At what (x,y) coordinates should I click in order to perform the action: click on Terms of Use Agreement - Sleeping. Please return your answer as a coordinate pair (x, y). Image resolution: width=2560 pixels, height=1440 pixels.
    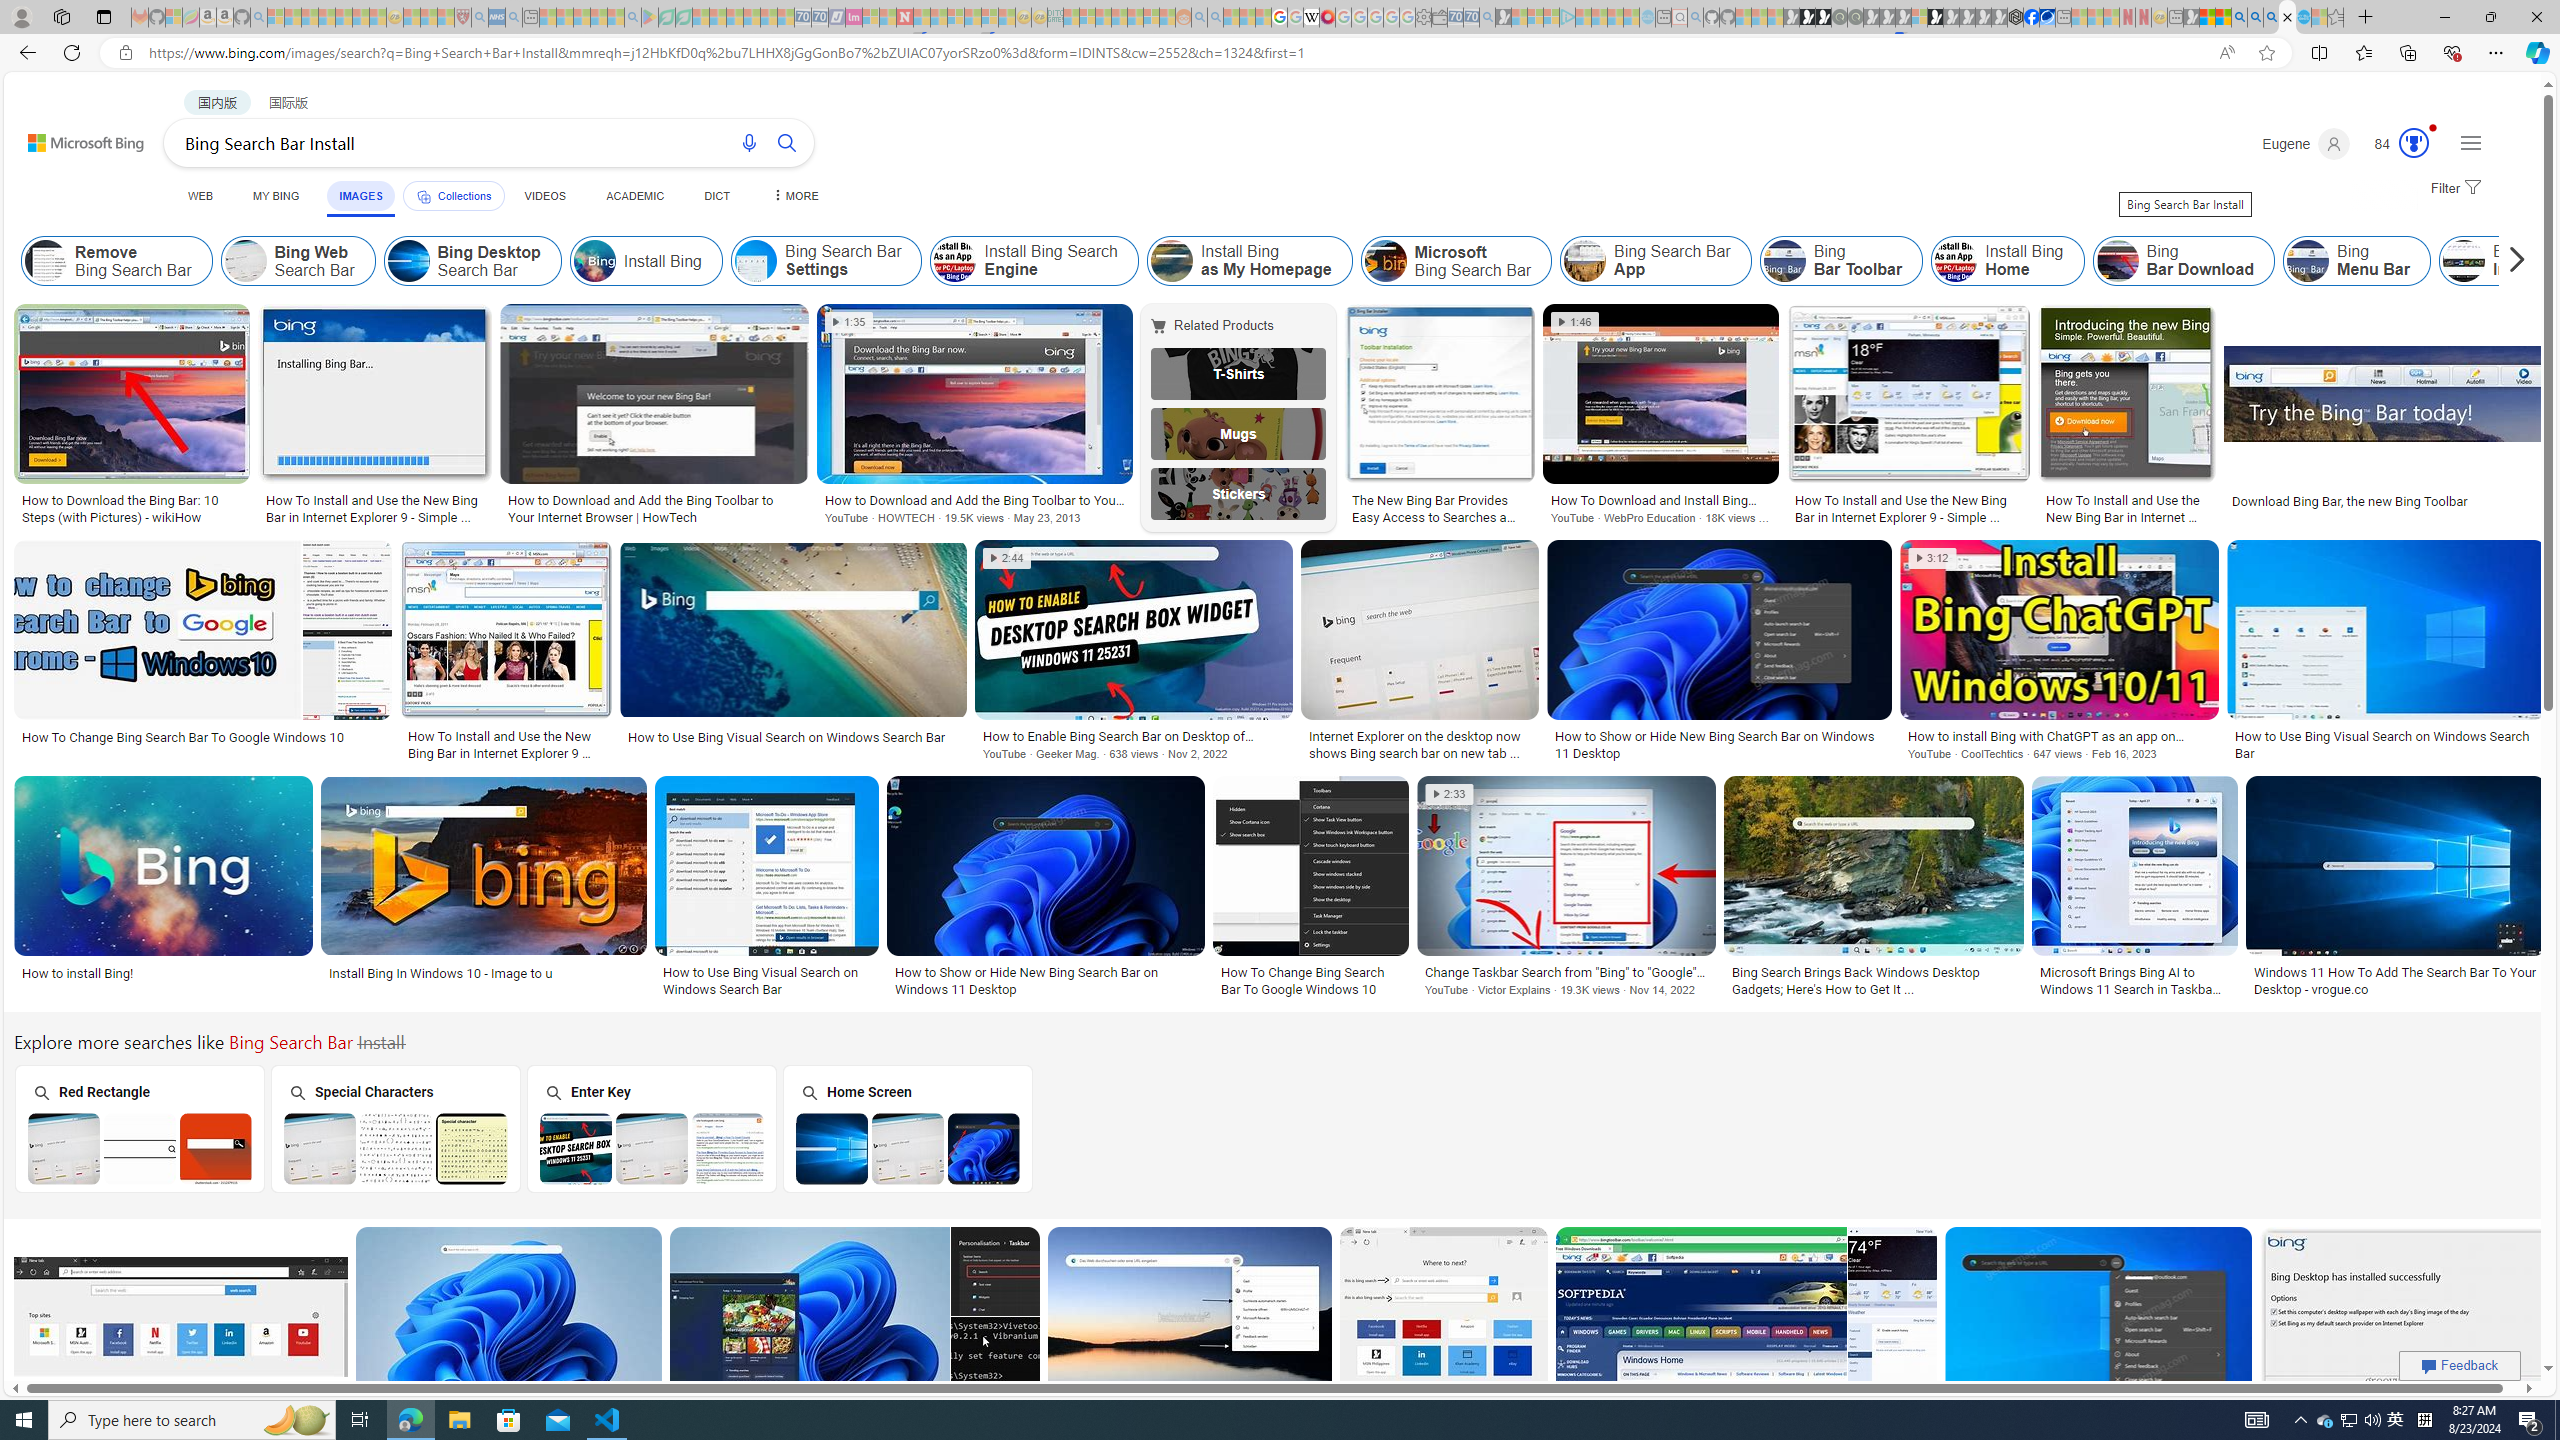
    Looking at the image, I should click on (666, 17).